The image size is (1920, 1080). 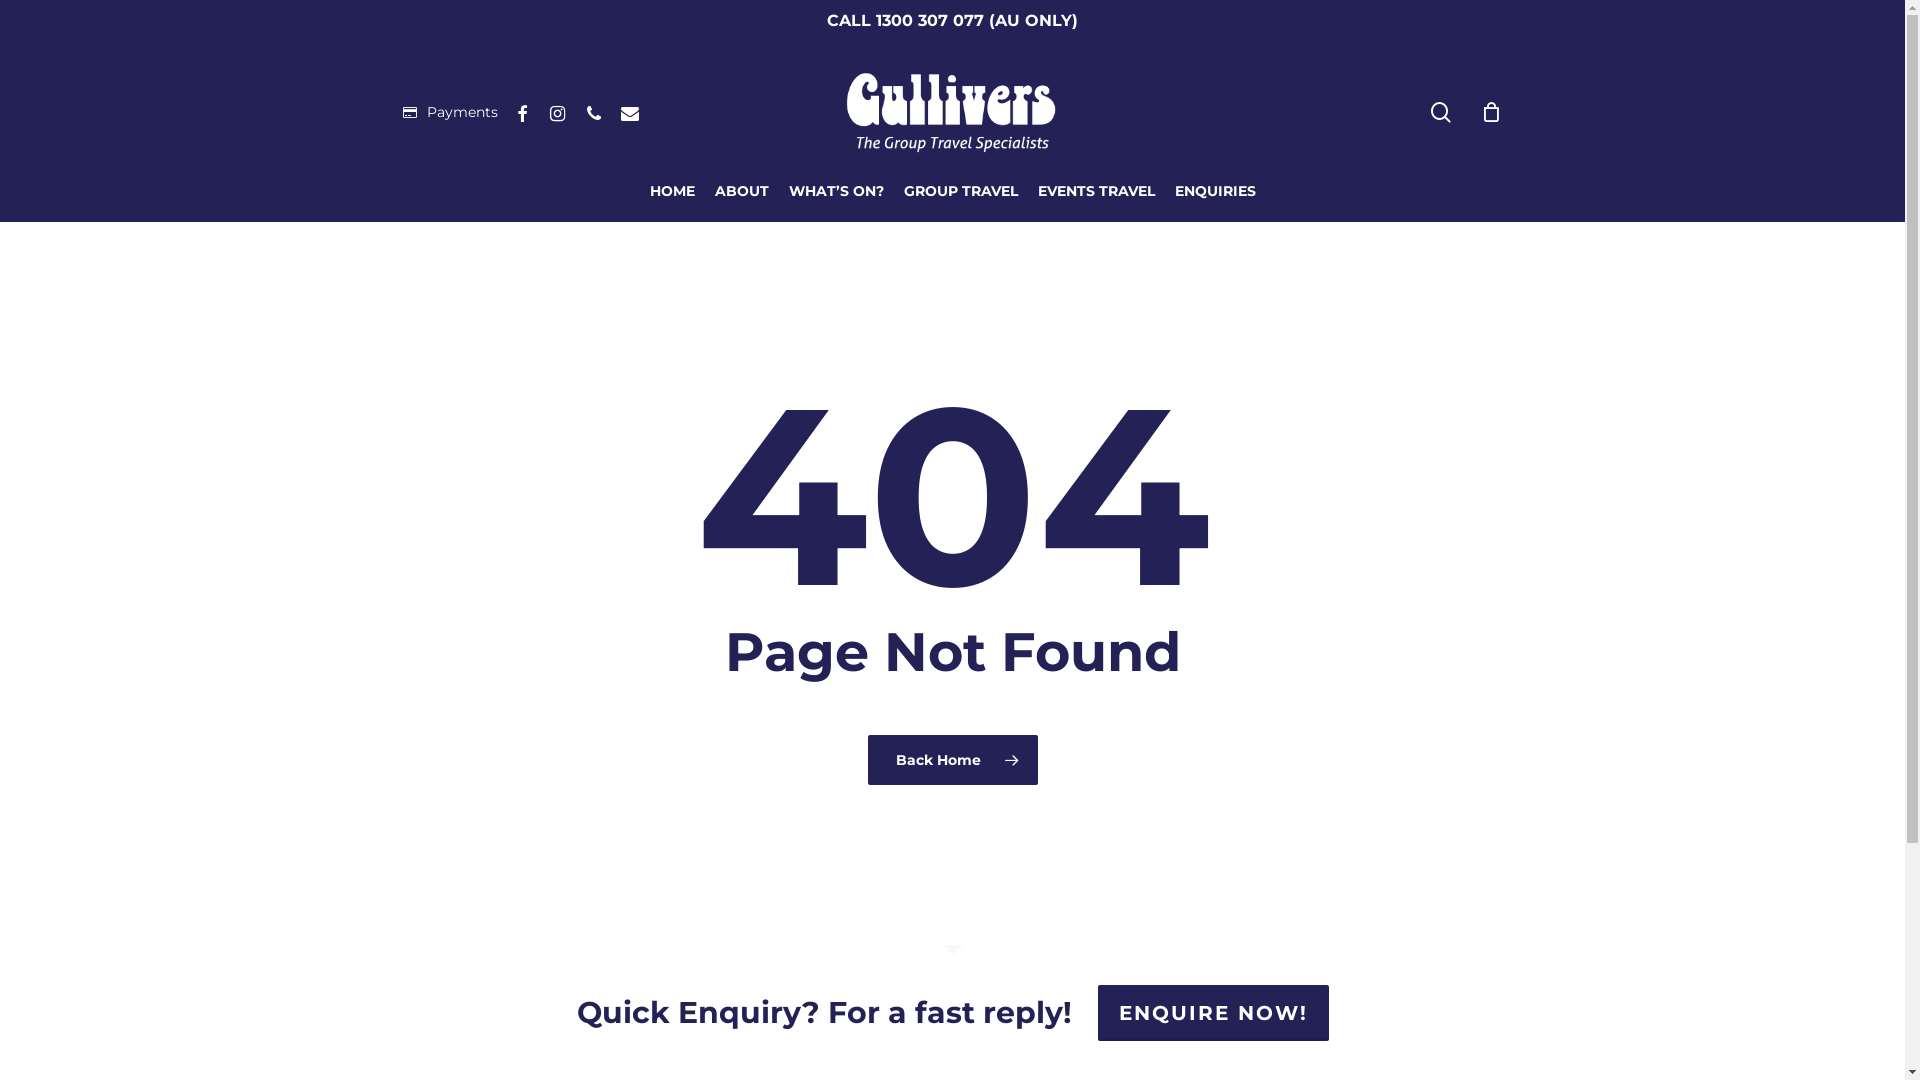 What do you see at coordinates (450, 112) in the screenshot?
I see `Payments` at bounding box center [450, 112].